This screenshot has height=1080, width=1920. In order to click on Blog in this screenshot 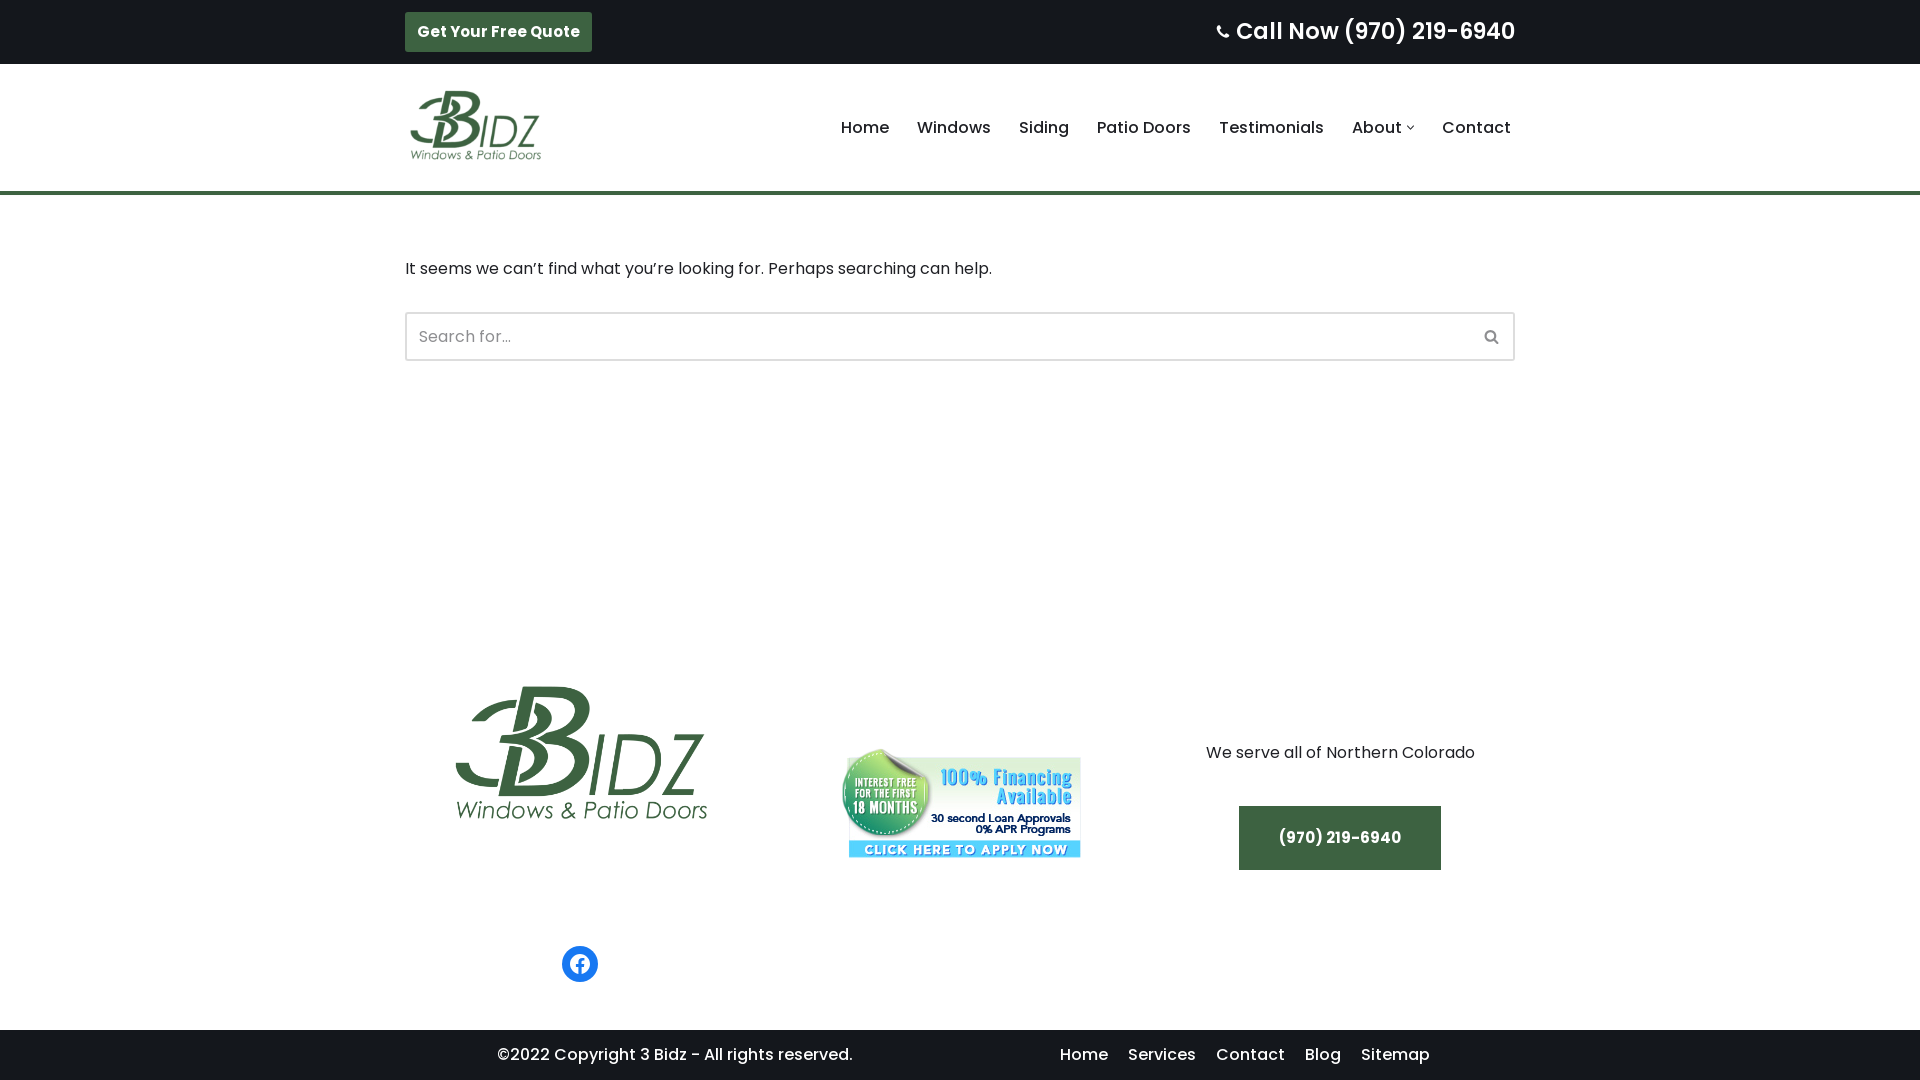, I will do `click(1323, 1055)`.